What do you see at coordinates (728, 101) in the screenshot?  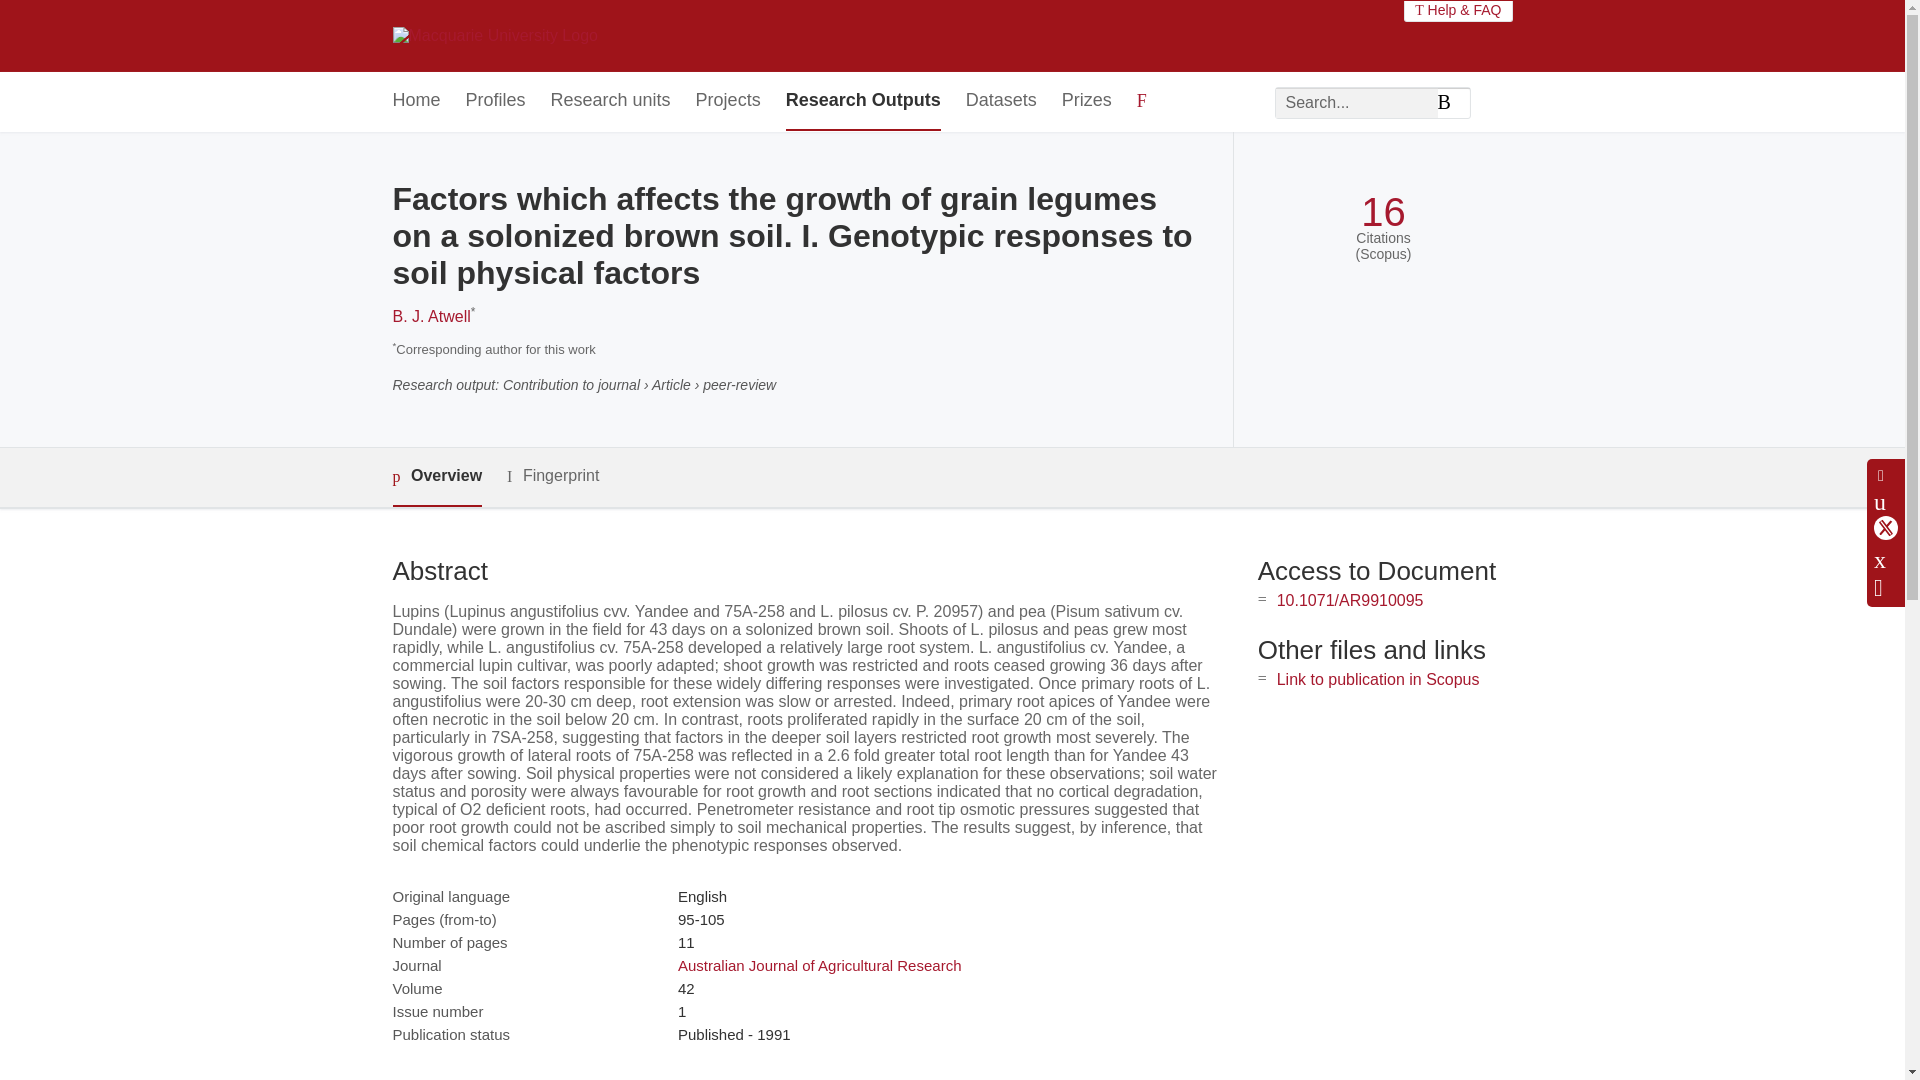 I see `Projects` at bounding box center [728, 101].